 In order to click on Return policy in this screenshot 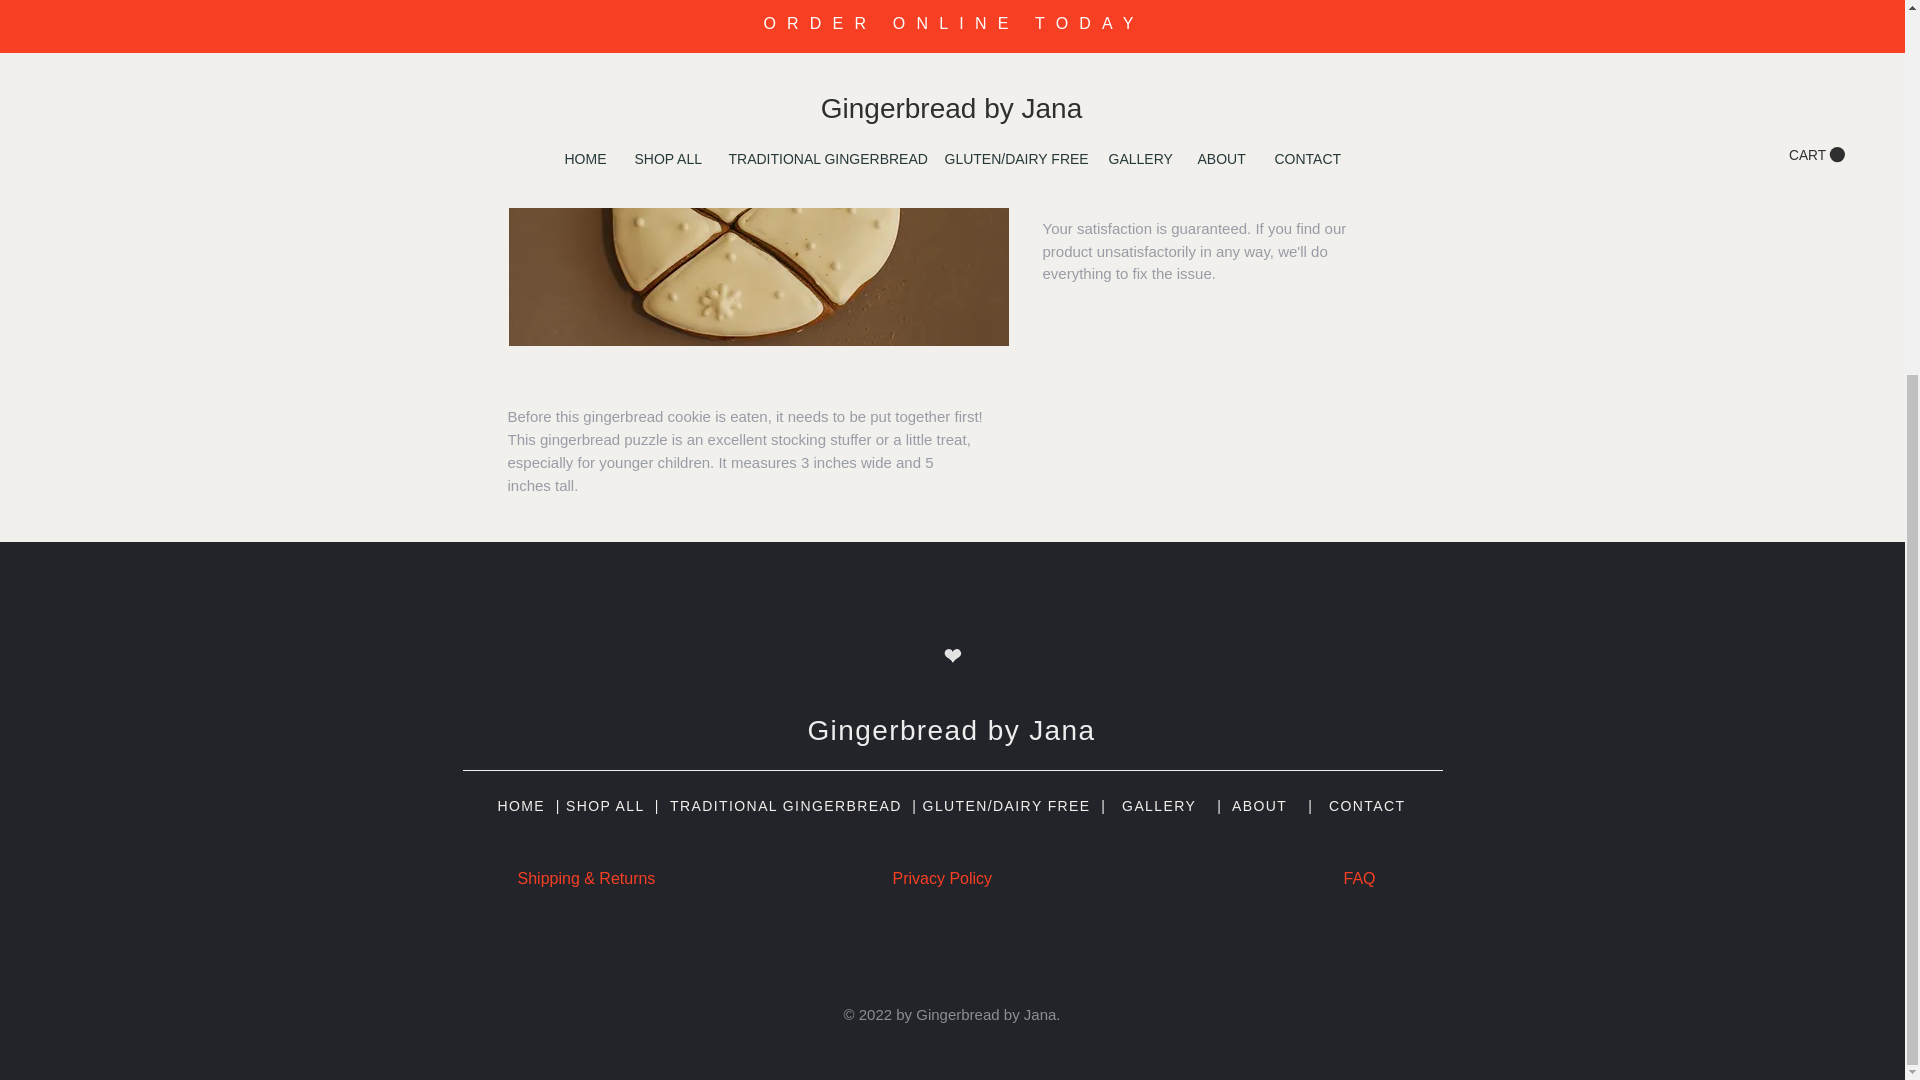, I will do `click(1220, 191)`.